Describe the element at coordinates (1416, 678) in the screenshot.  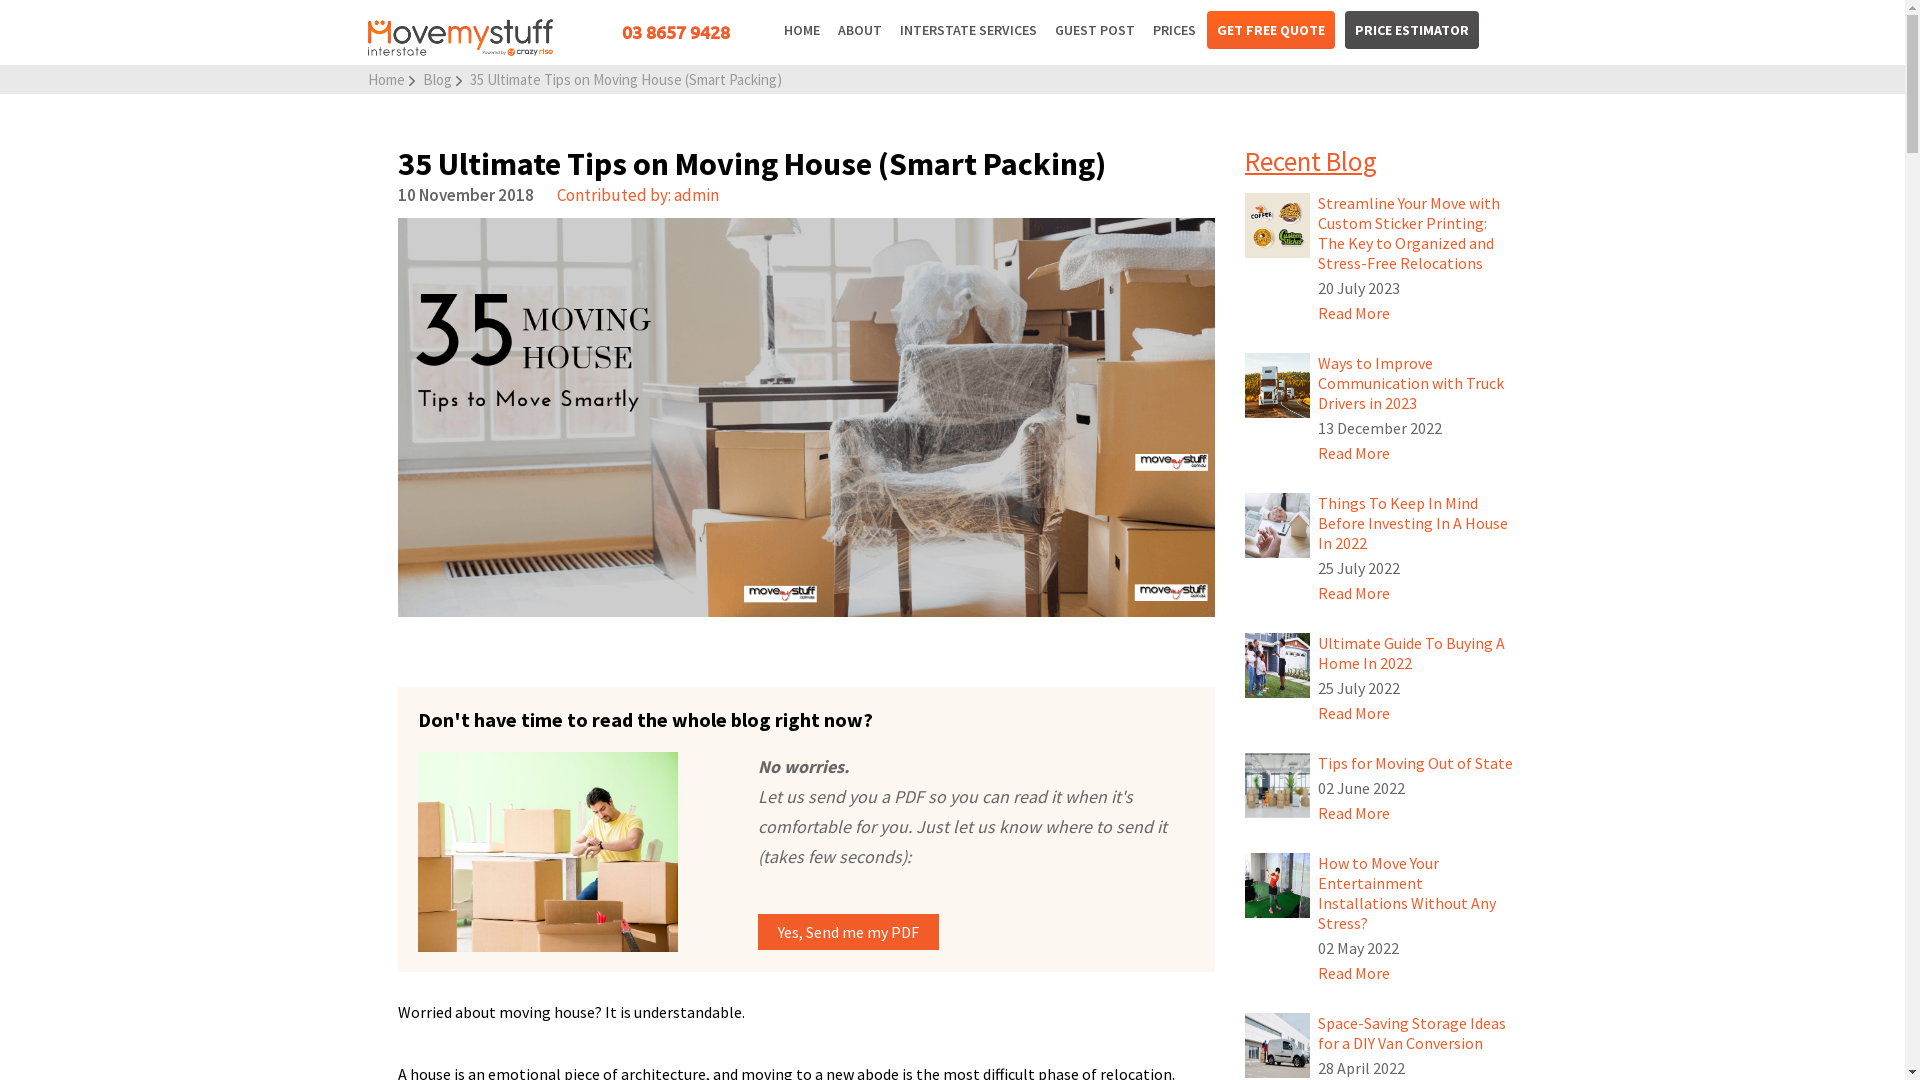
I see `Ultimate Guide To Buying A Home In 2022
25 July 2022` at that location.